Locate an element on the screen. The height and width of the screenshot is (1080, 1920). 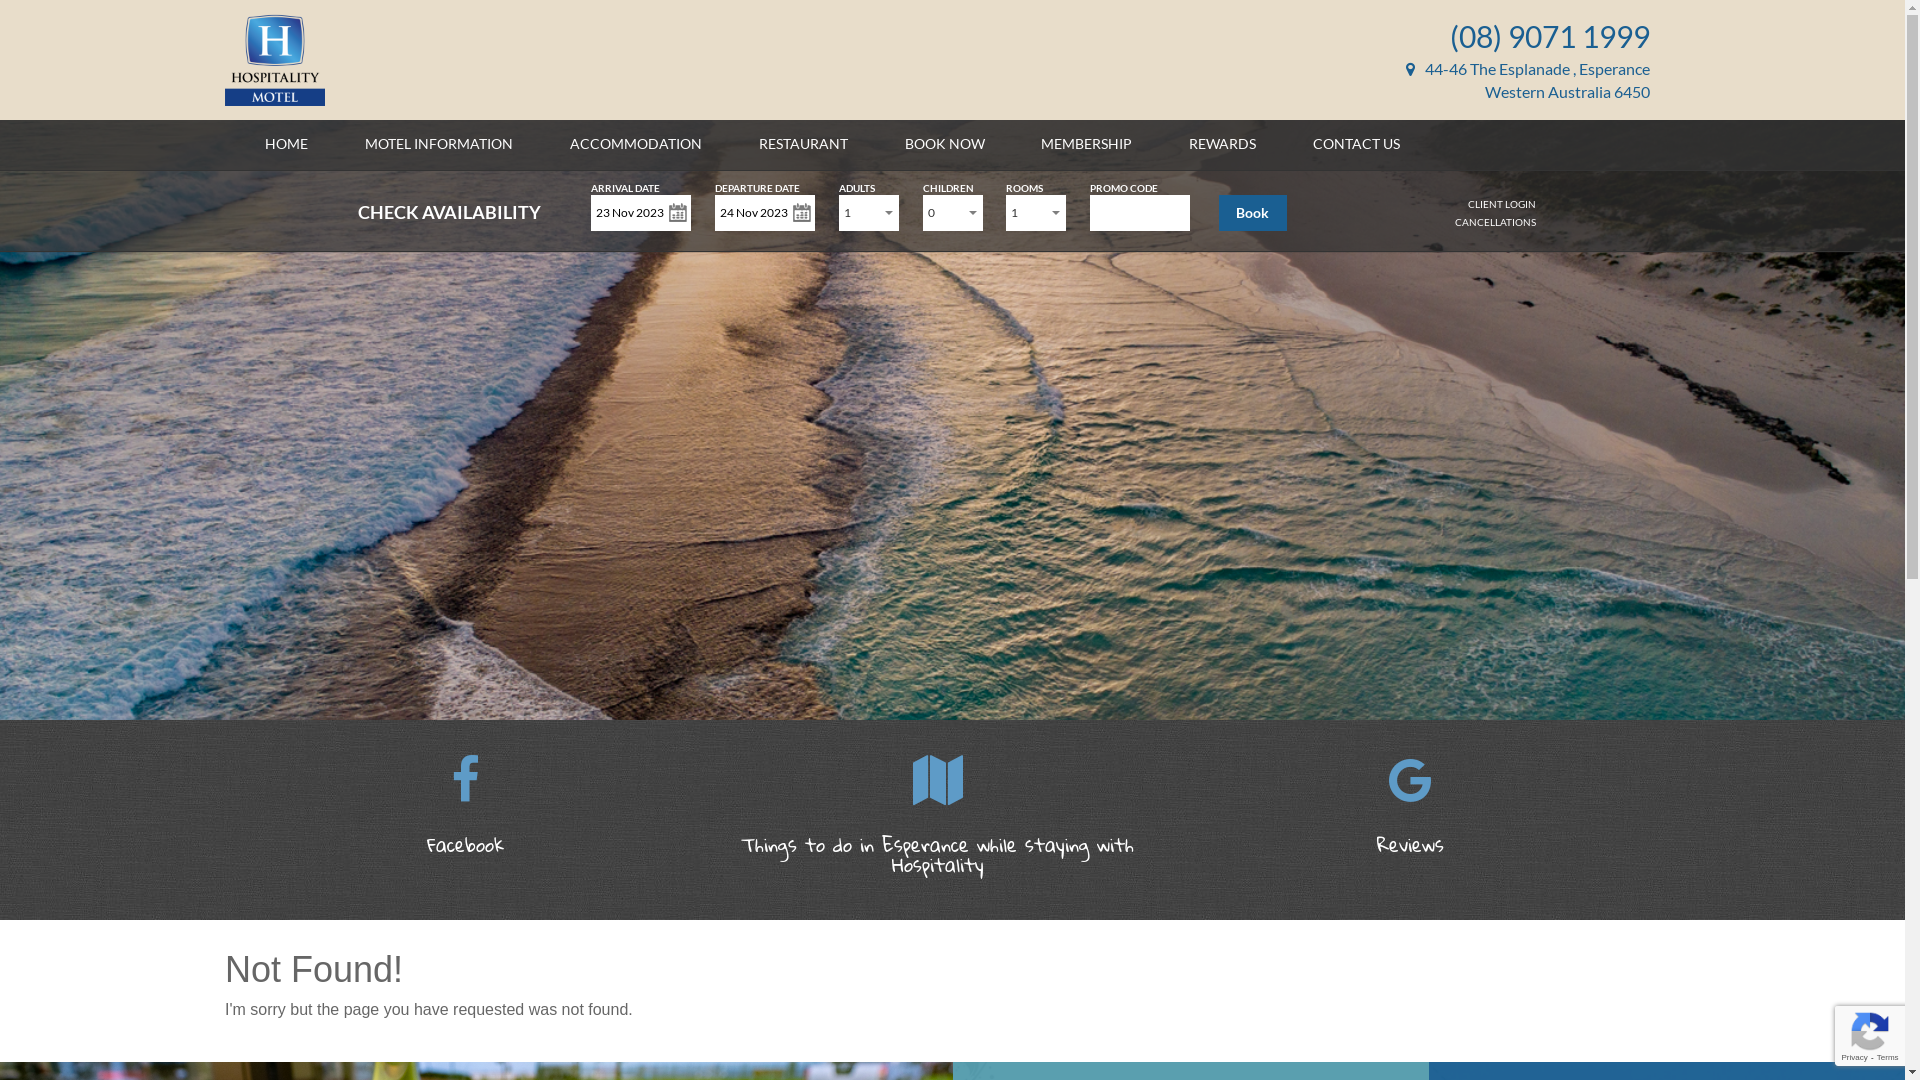
Book is located at coordinates (1253, 213).